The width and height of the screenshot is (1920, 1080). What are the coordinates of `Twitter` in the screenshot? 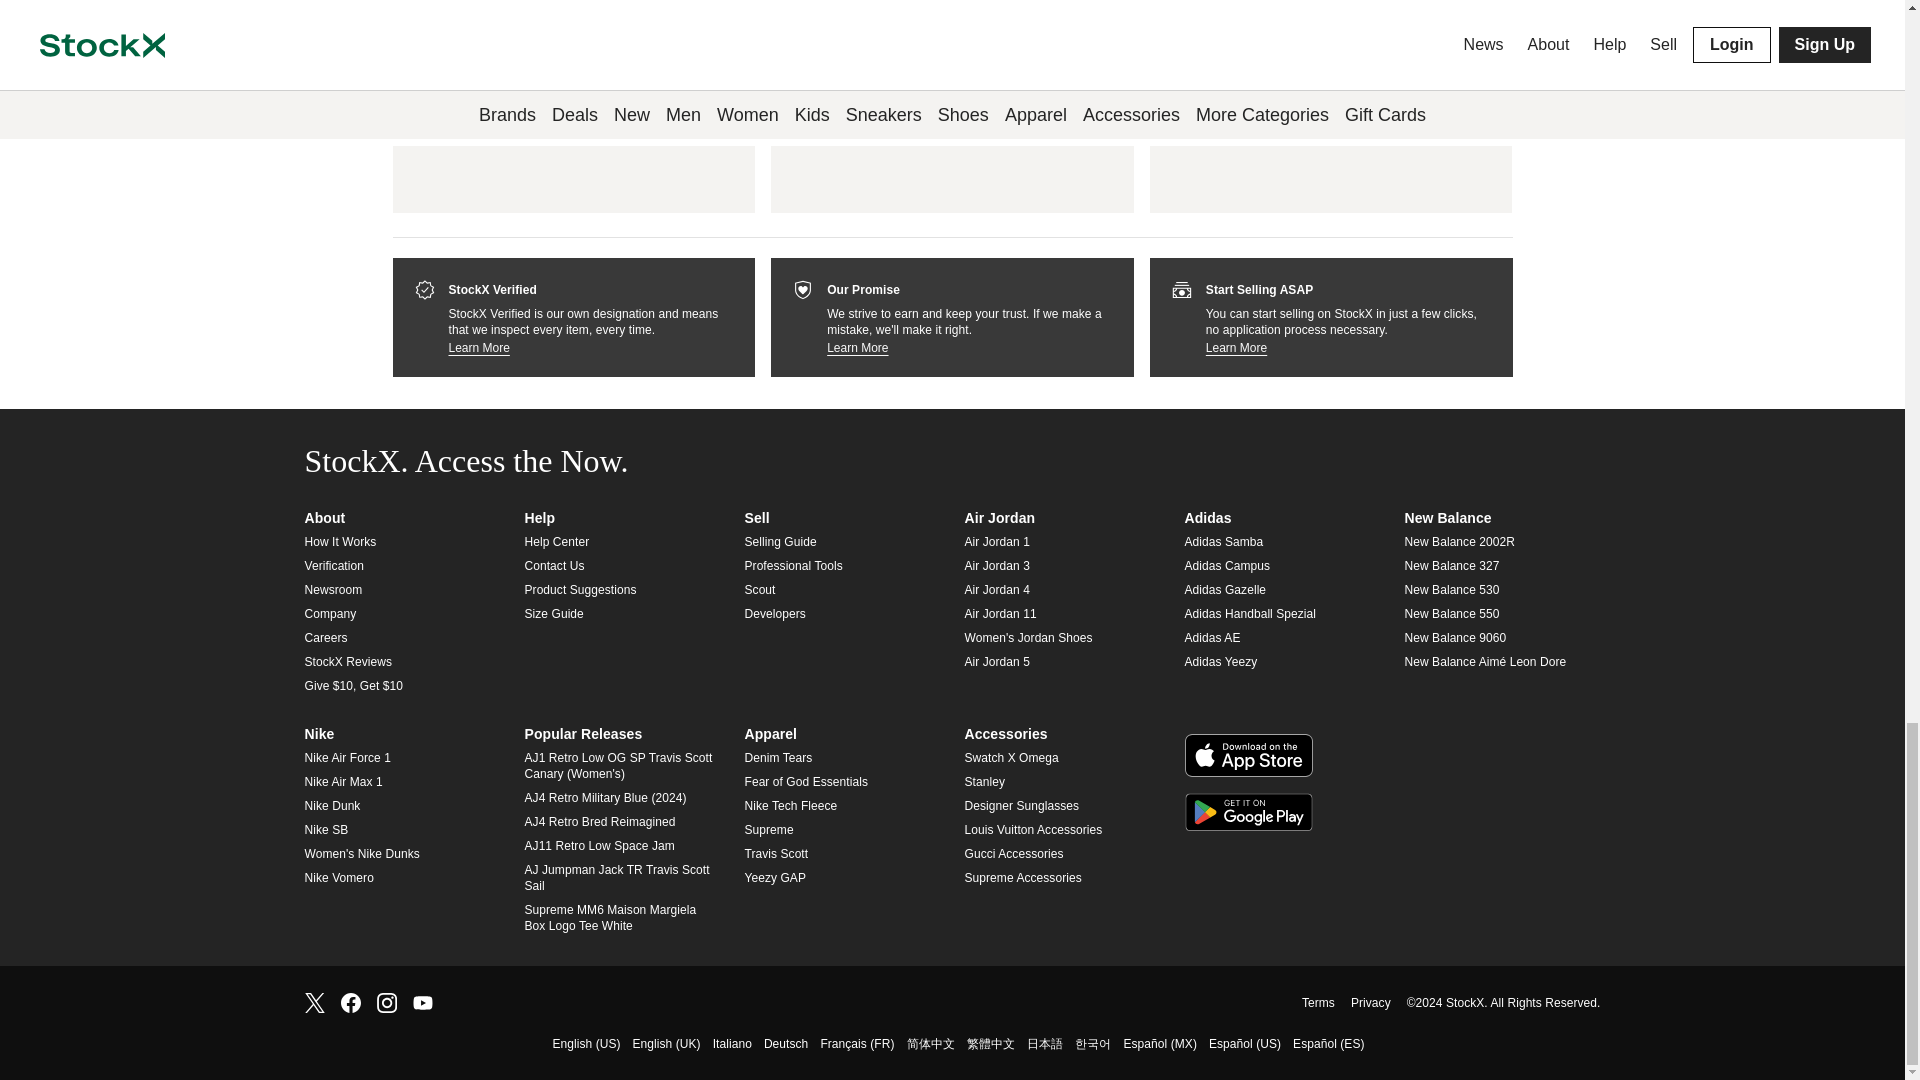 It's located at (314, 1000).